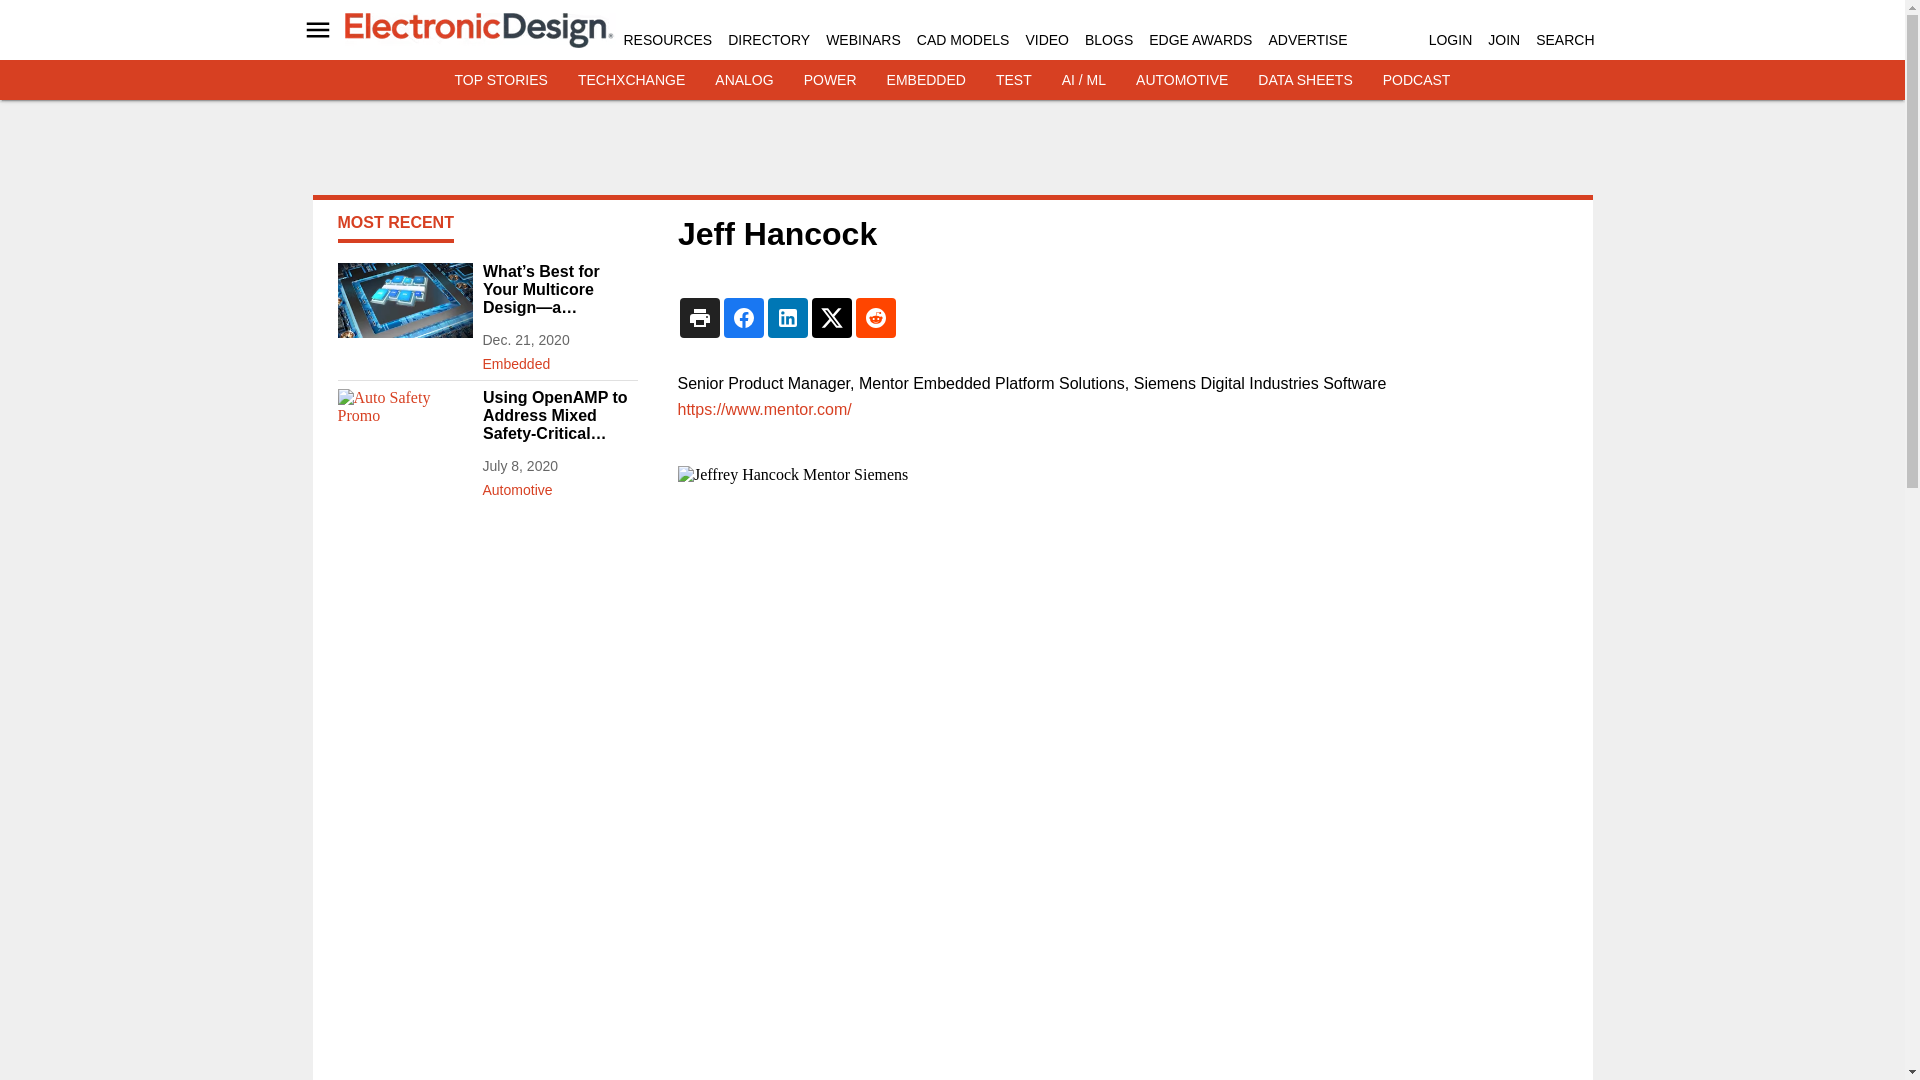 Image resolution: width=1920 pixels, height=1080 pixels. Describe the element at coordinates (1014, 80) in the screenshot. I see `TEST` at that location.